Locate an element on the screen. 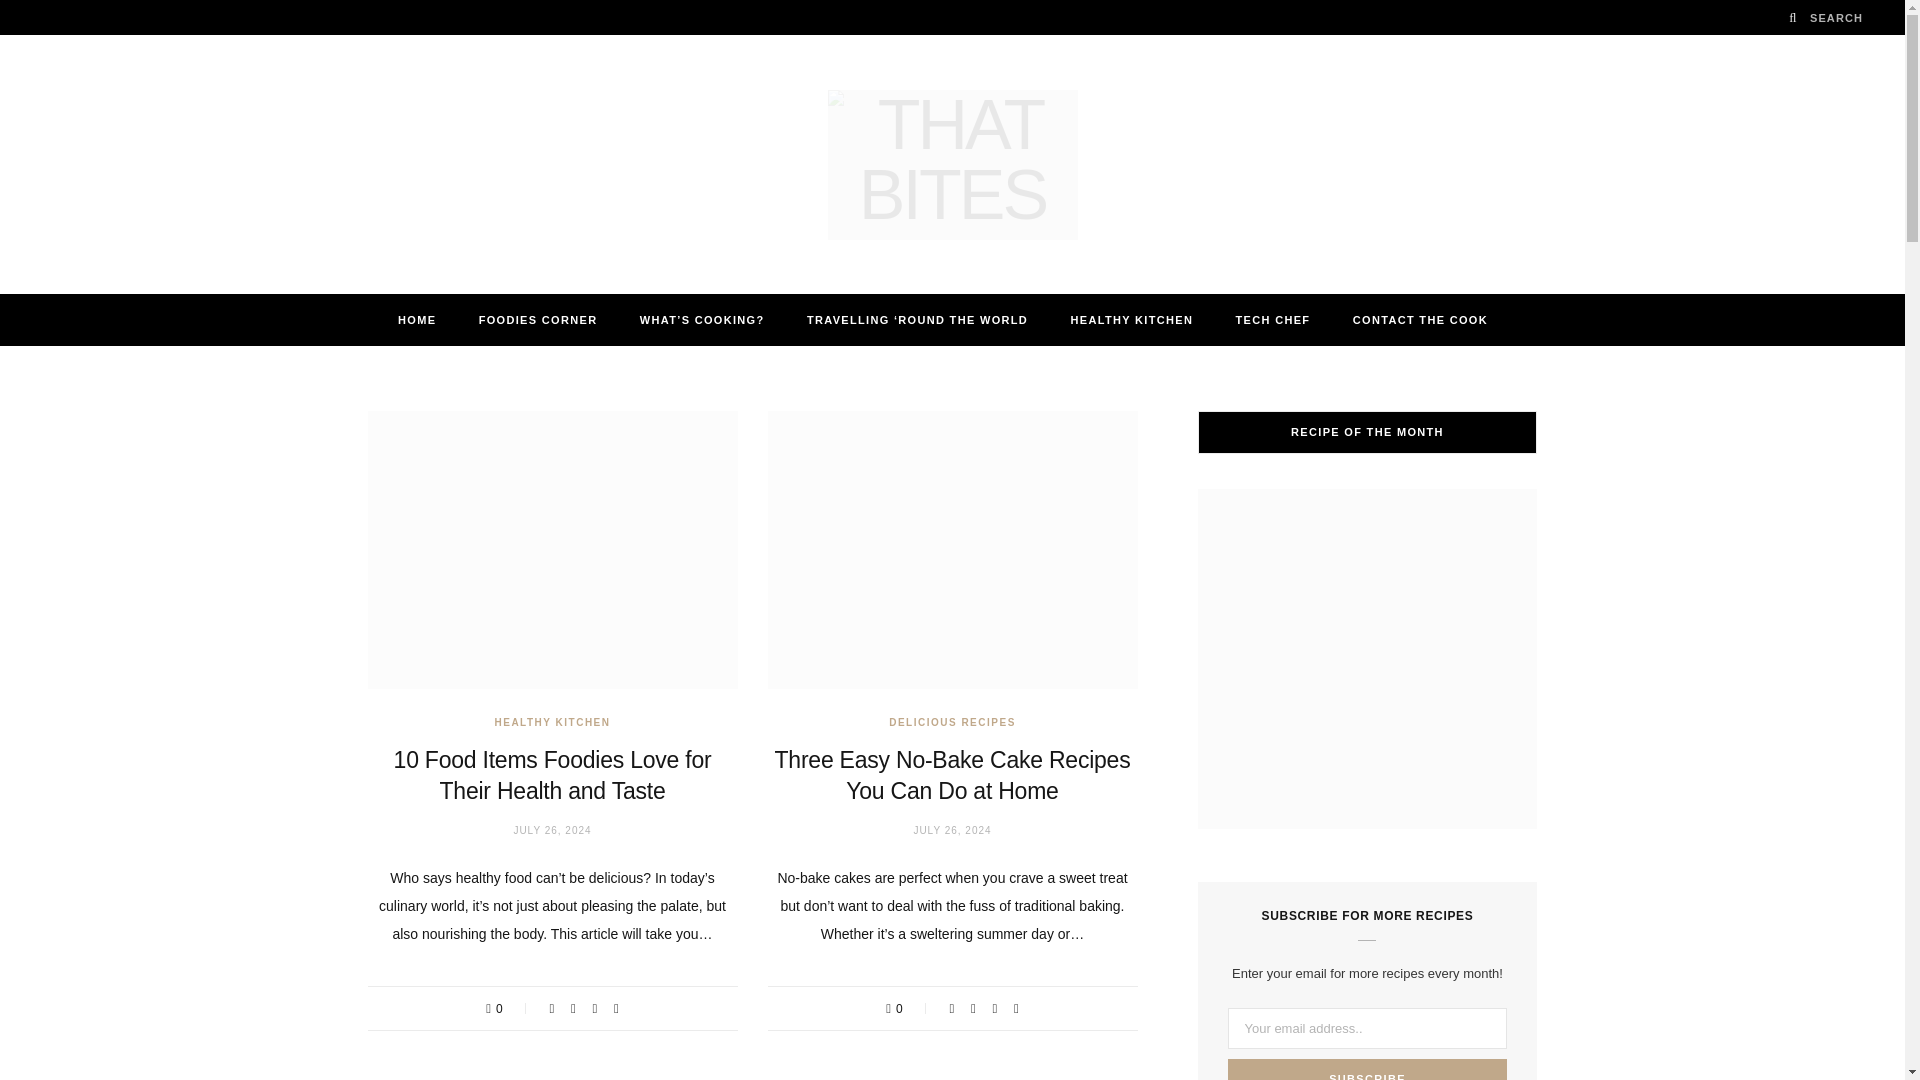 This screenshot has width=1920, height=1080. HEALTHY KITCHEN is located at coordinates (552, 721).